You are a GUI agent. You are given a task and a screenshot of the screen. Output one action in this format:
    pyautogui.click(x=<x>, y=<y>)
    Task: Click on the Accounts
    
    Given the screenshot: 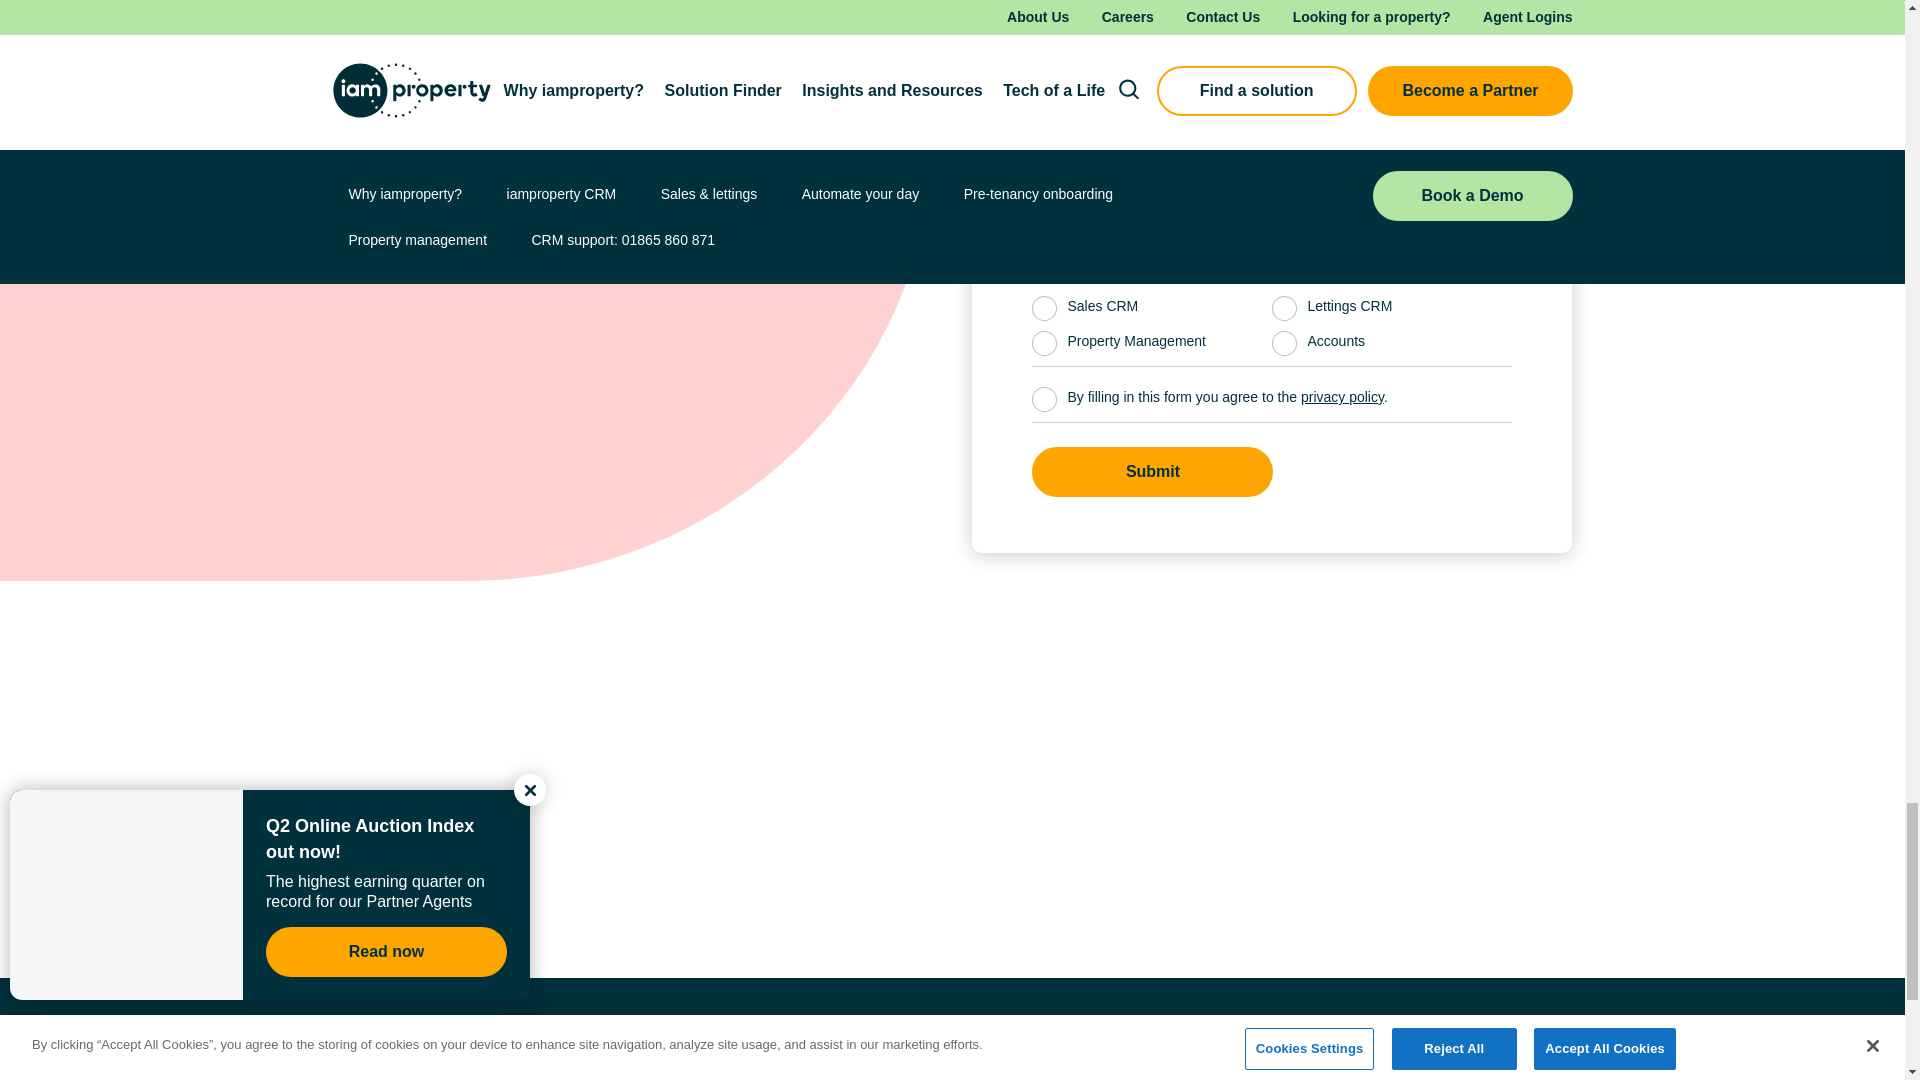 What is the action you would take?
    pyautogui.click(x=1284, y=343)
    